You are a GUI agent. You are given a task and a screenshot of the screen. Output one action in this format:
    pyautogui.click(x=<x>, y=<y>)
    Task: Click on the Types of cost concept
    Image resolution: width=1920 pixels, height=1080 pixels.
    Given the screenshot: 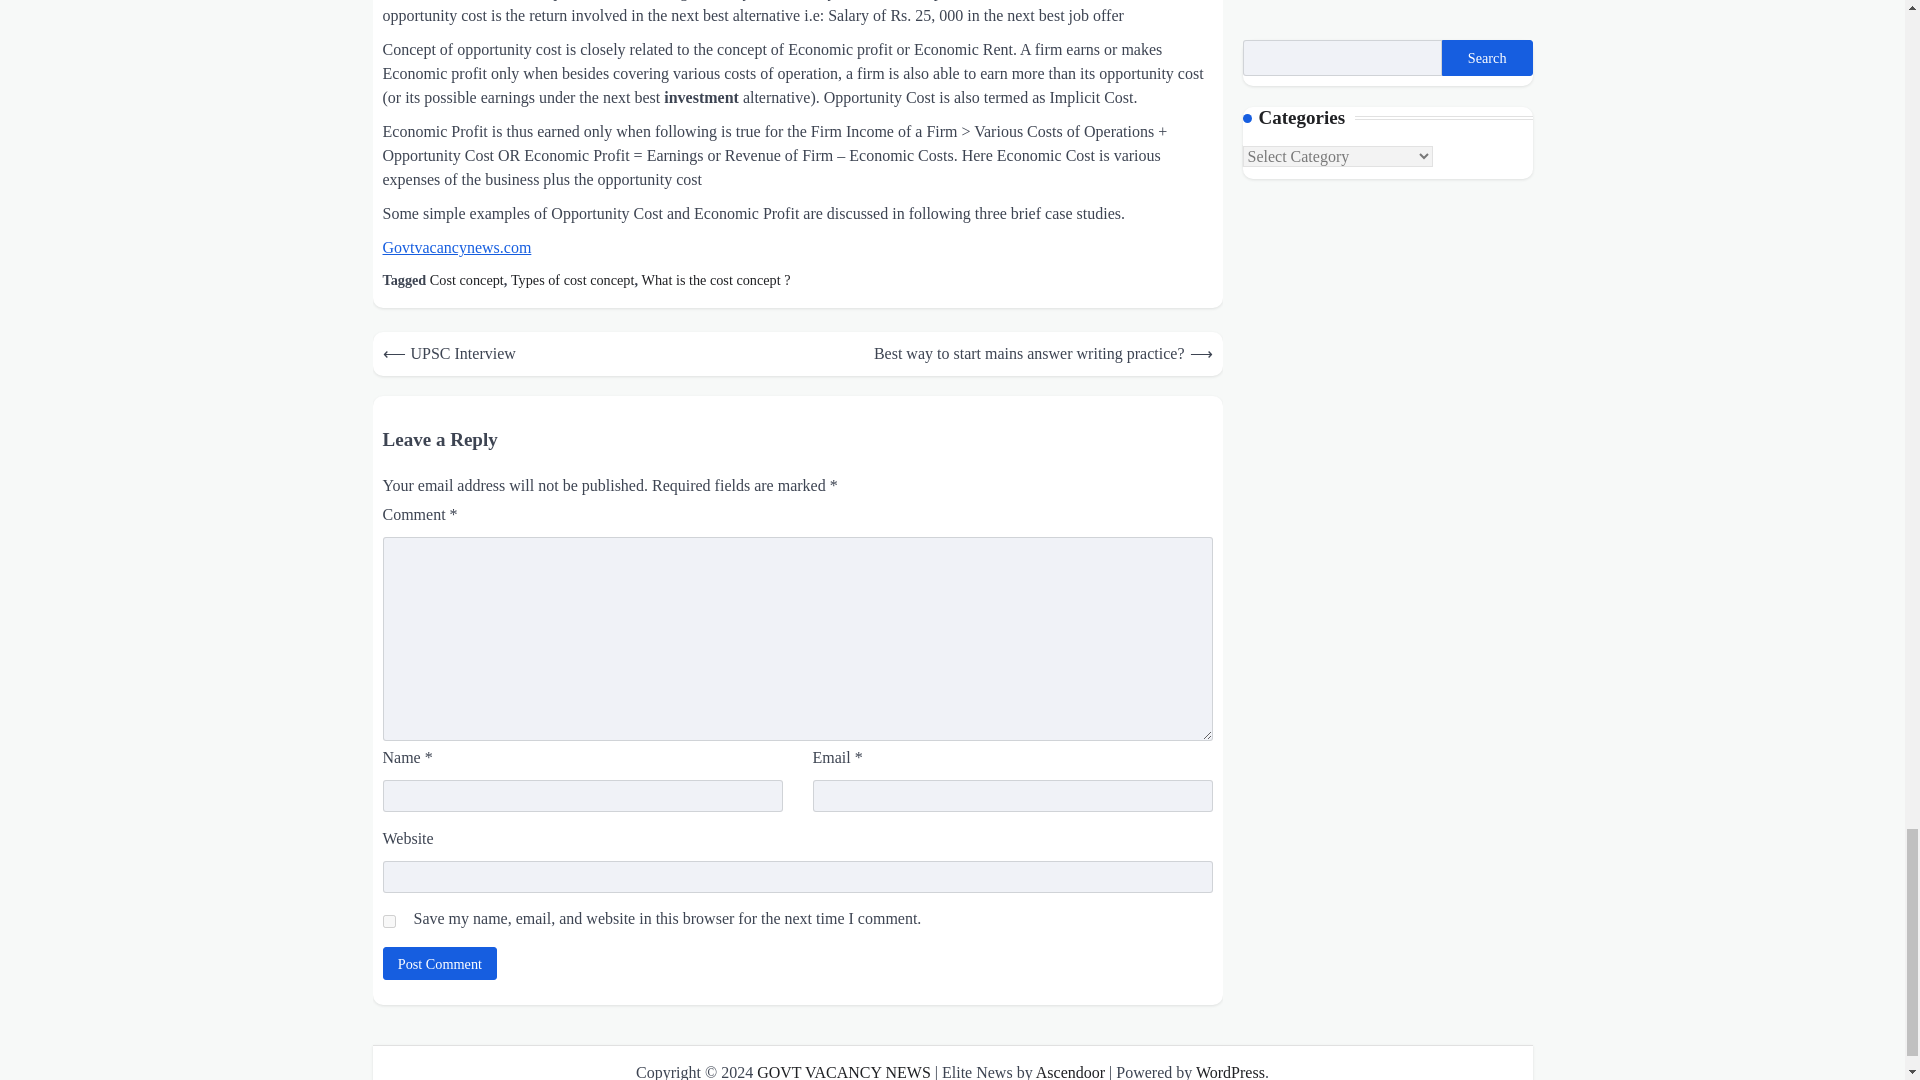 What is the action you would take?
    pyautogui.click(x=572, y=280)
    